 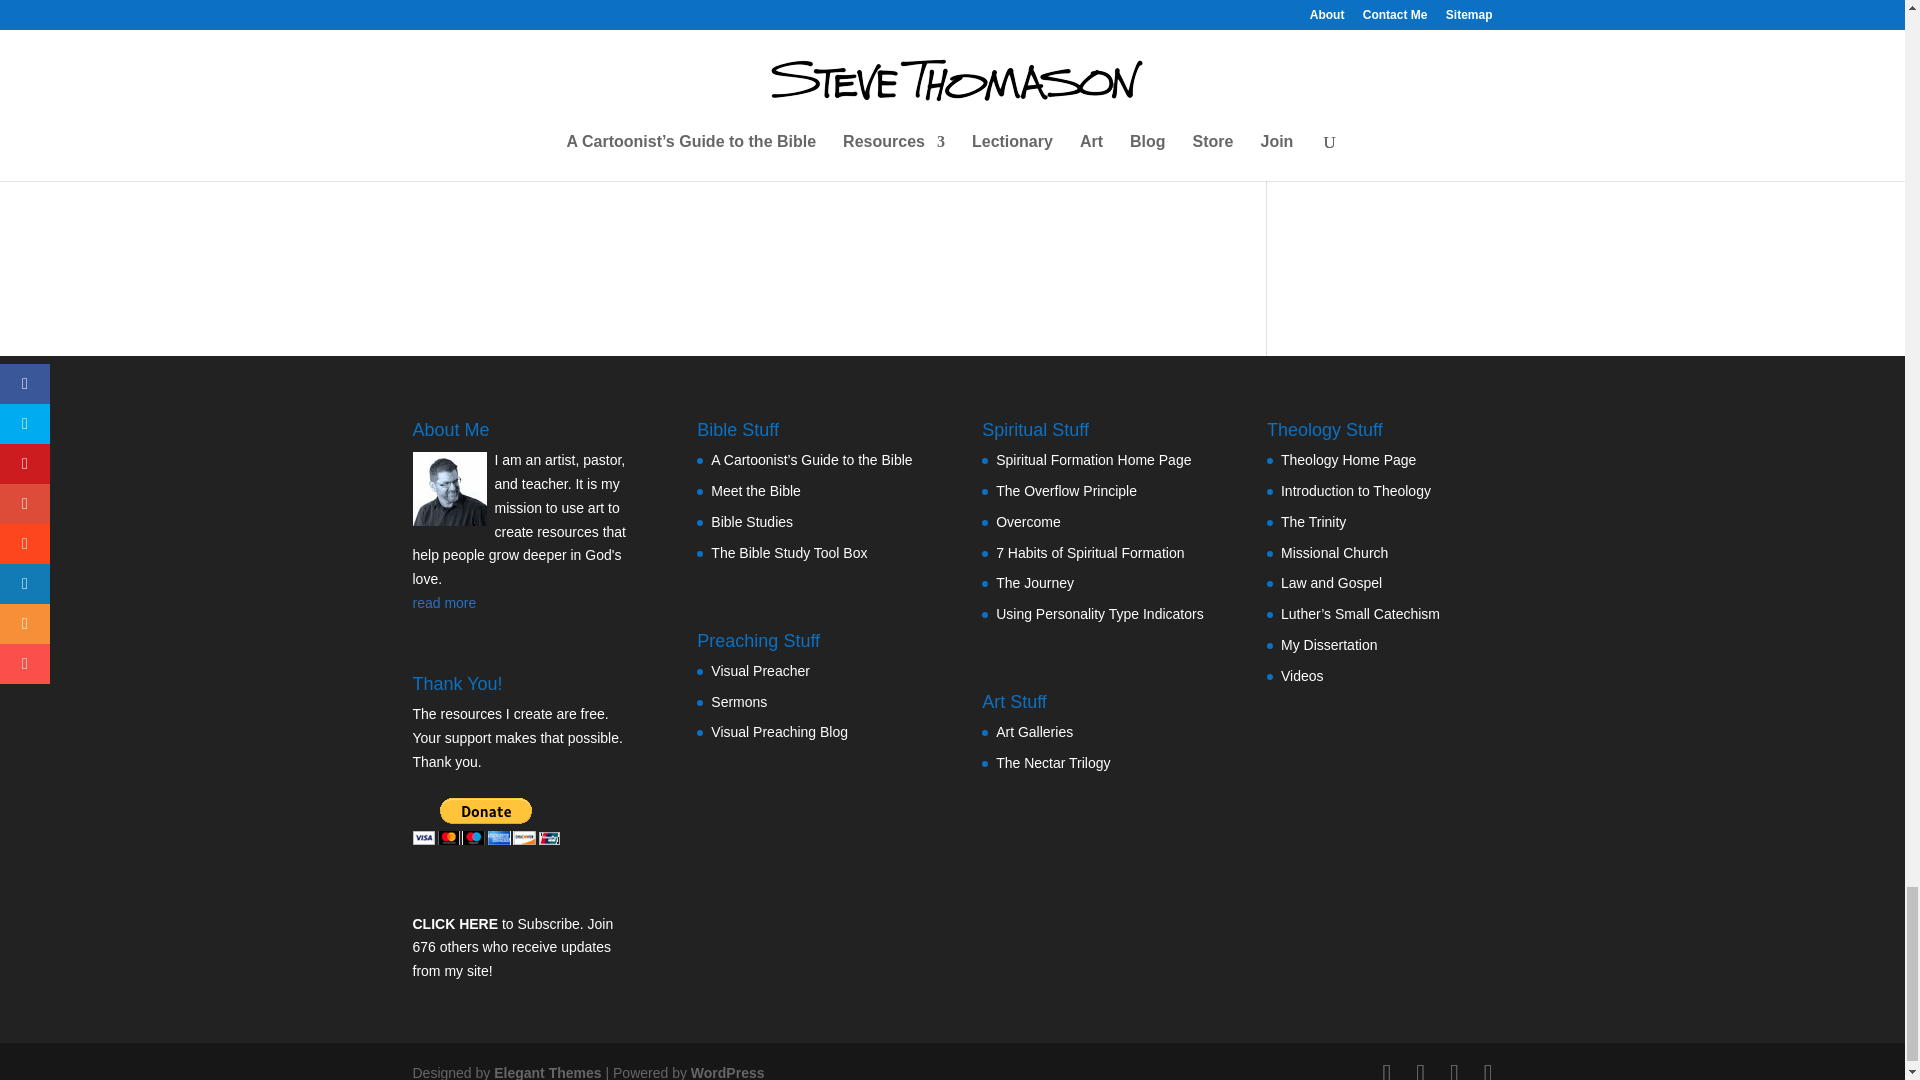 What do you see at coordinates (546, 1072) in the screenshot?
I see `Premium WordPress Themes` at bounding box center [546, 1072].